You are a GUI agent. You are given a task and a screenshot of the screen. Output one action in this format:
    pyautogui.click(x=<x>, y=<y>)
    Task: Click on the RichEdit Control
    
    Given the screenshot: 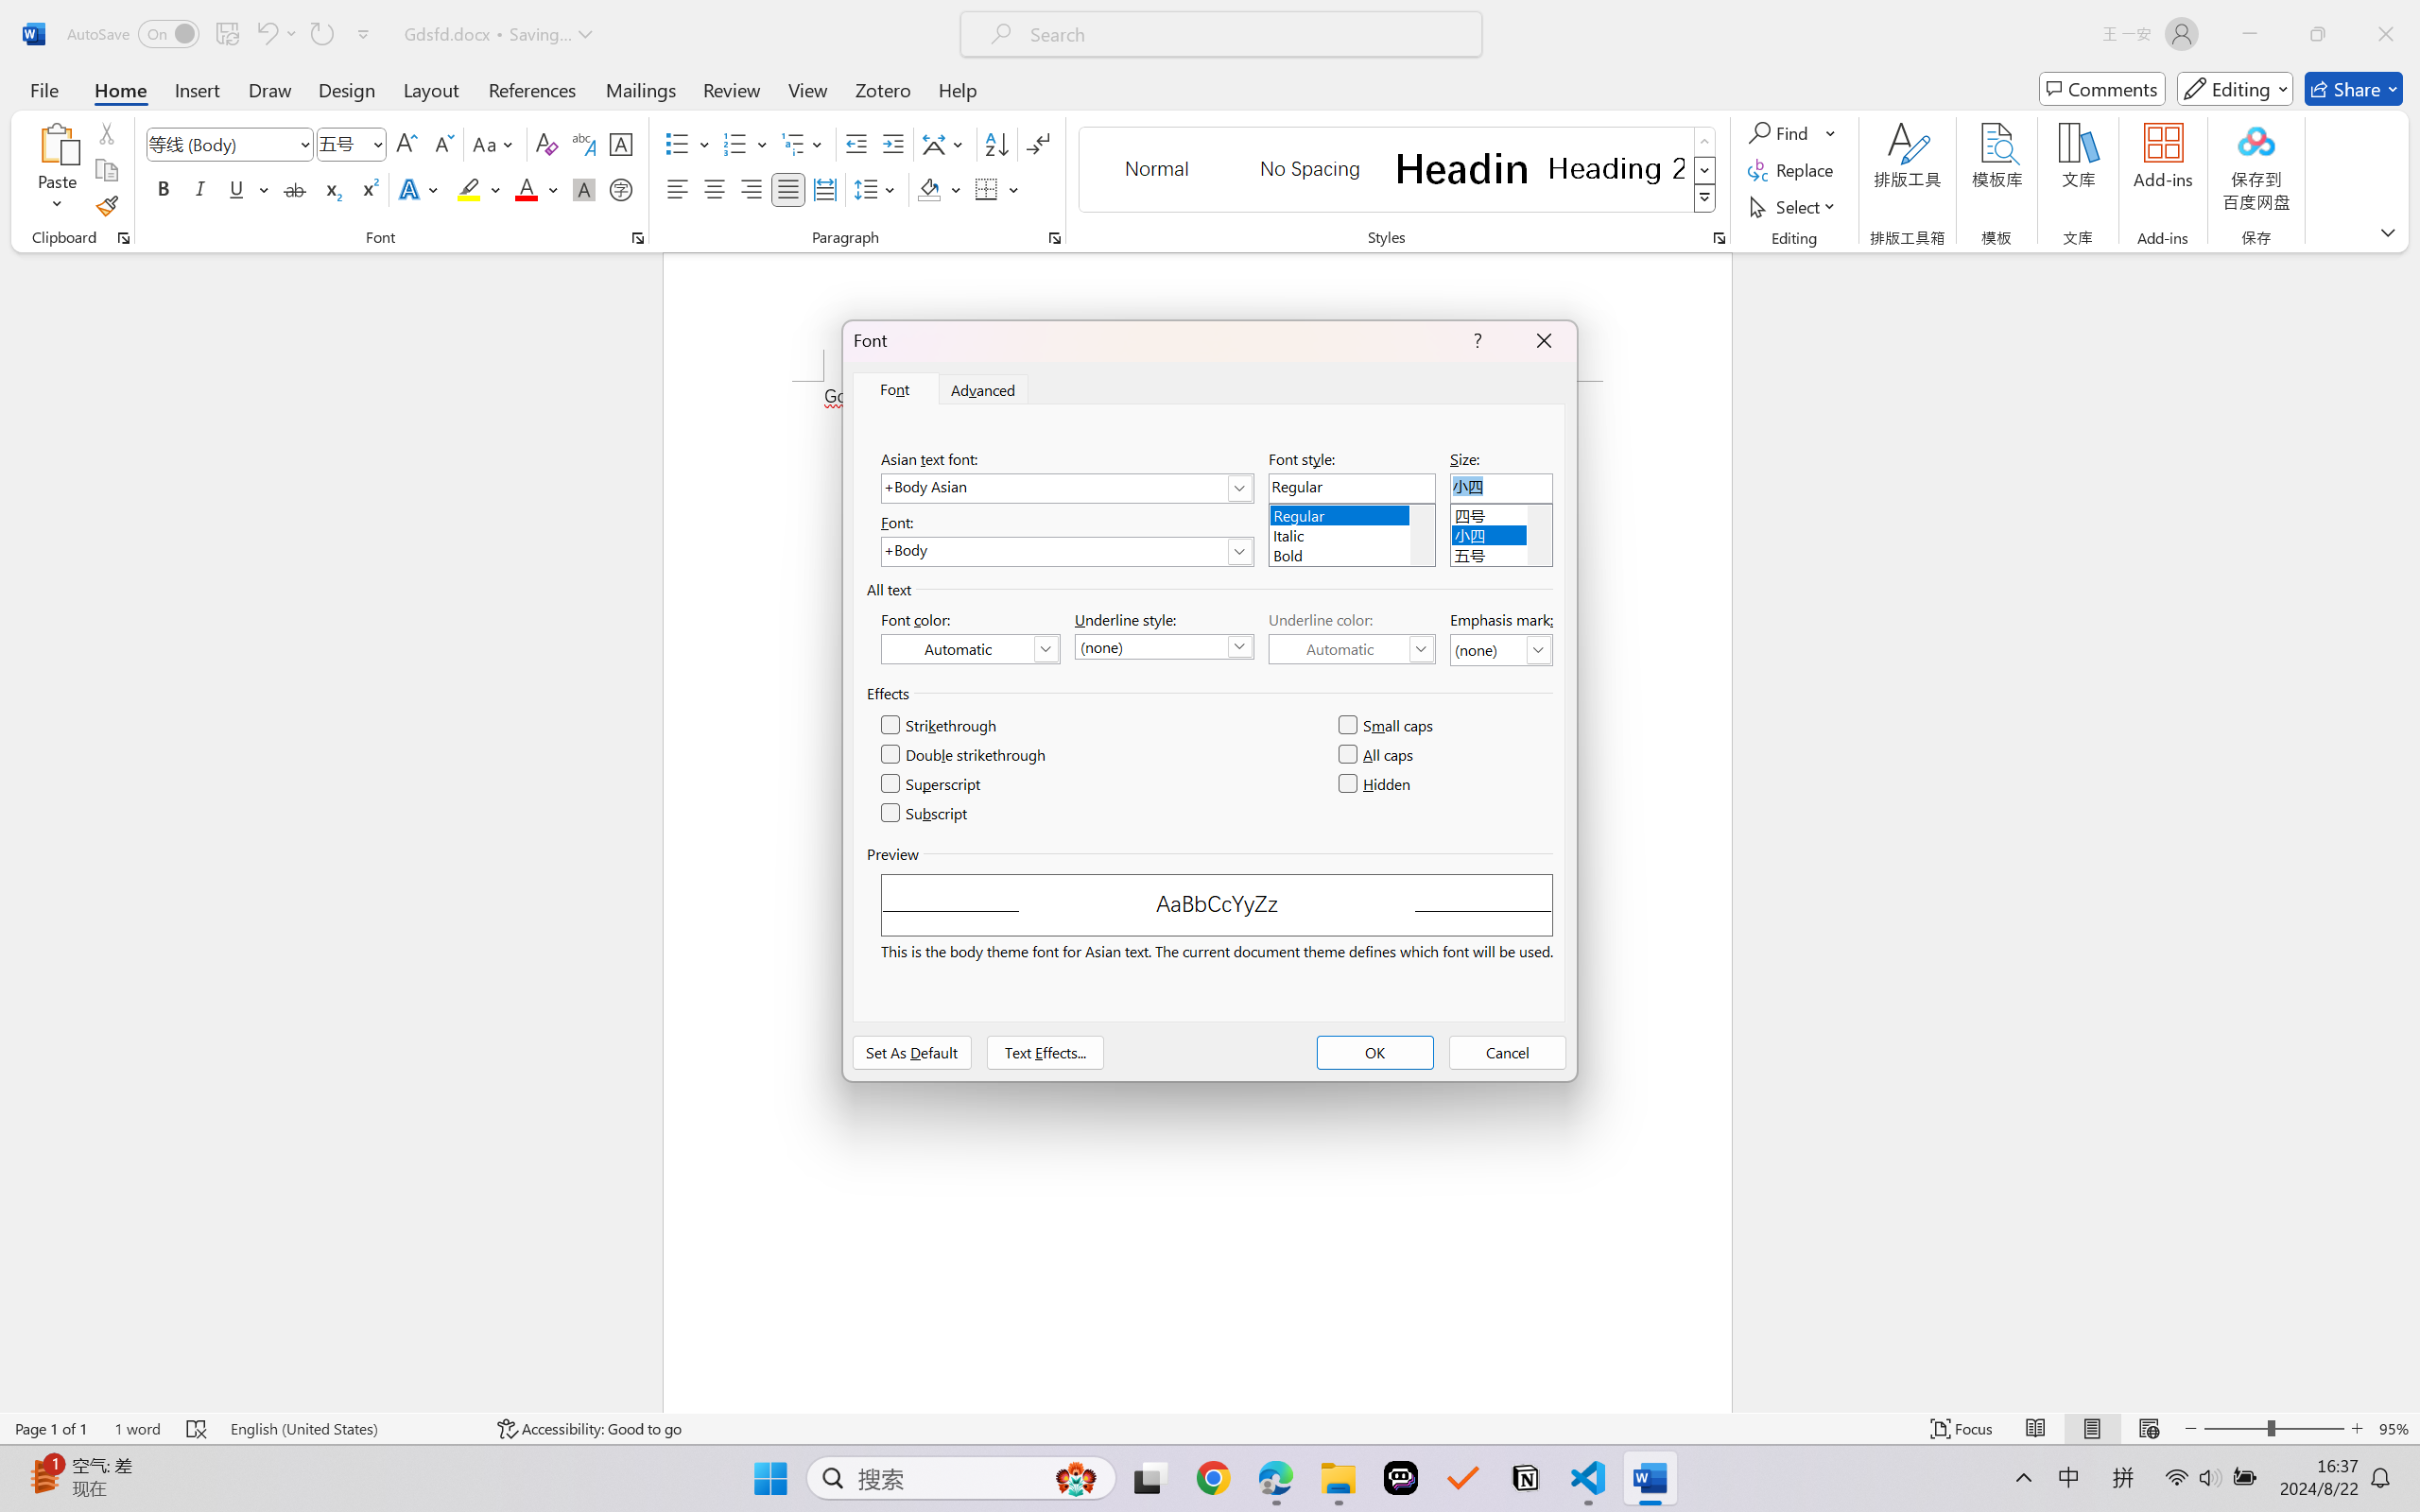 What is the action you would take?
    pyautogui.click(x=1501, y=488)
    